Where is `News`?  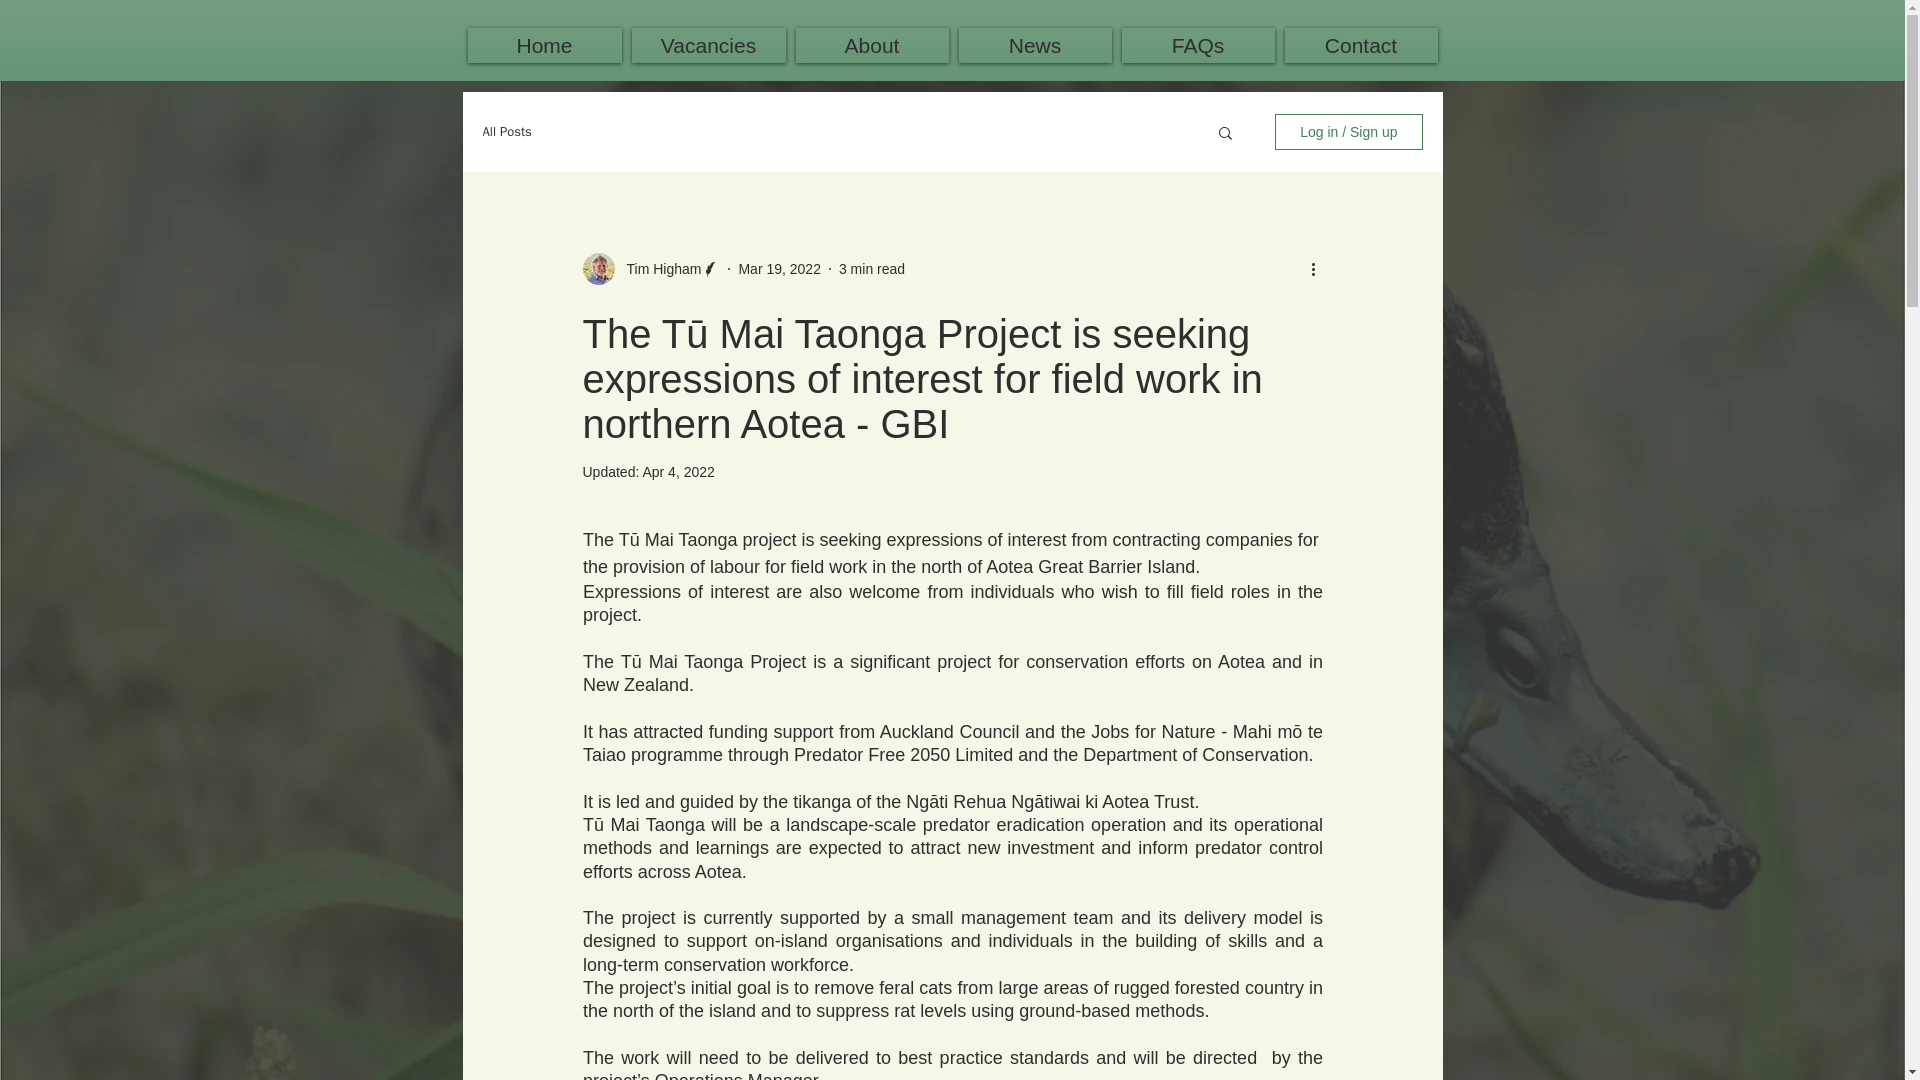
News is located at coordinates (1034, 45).